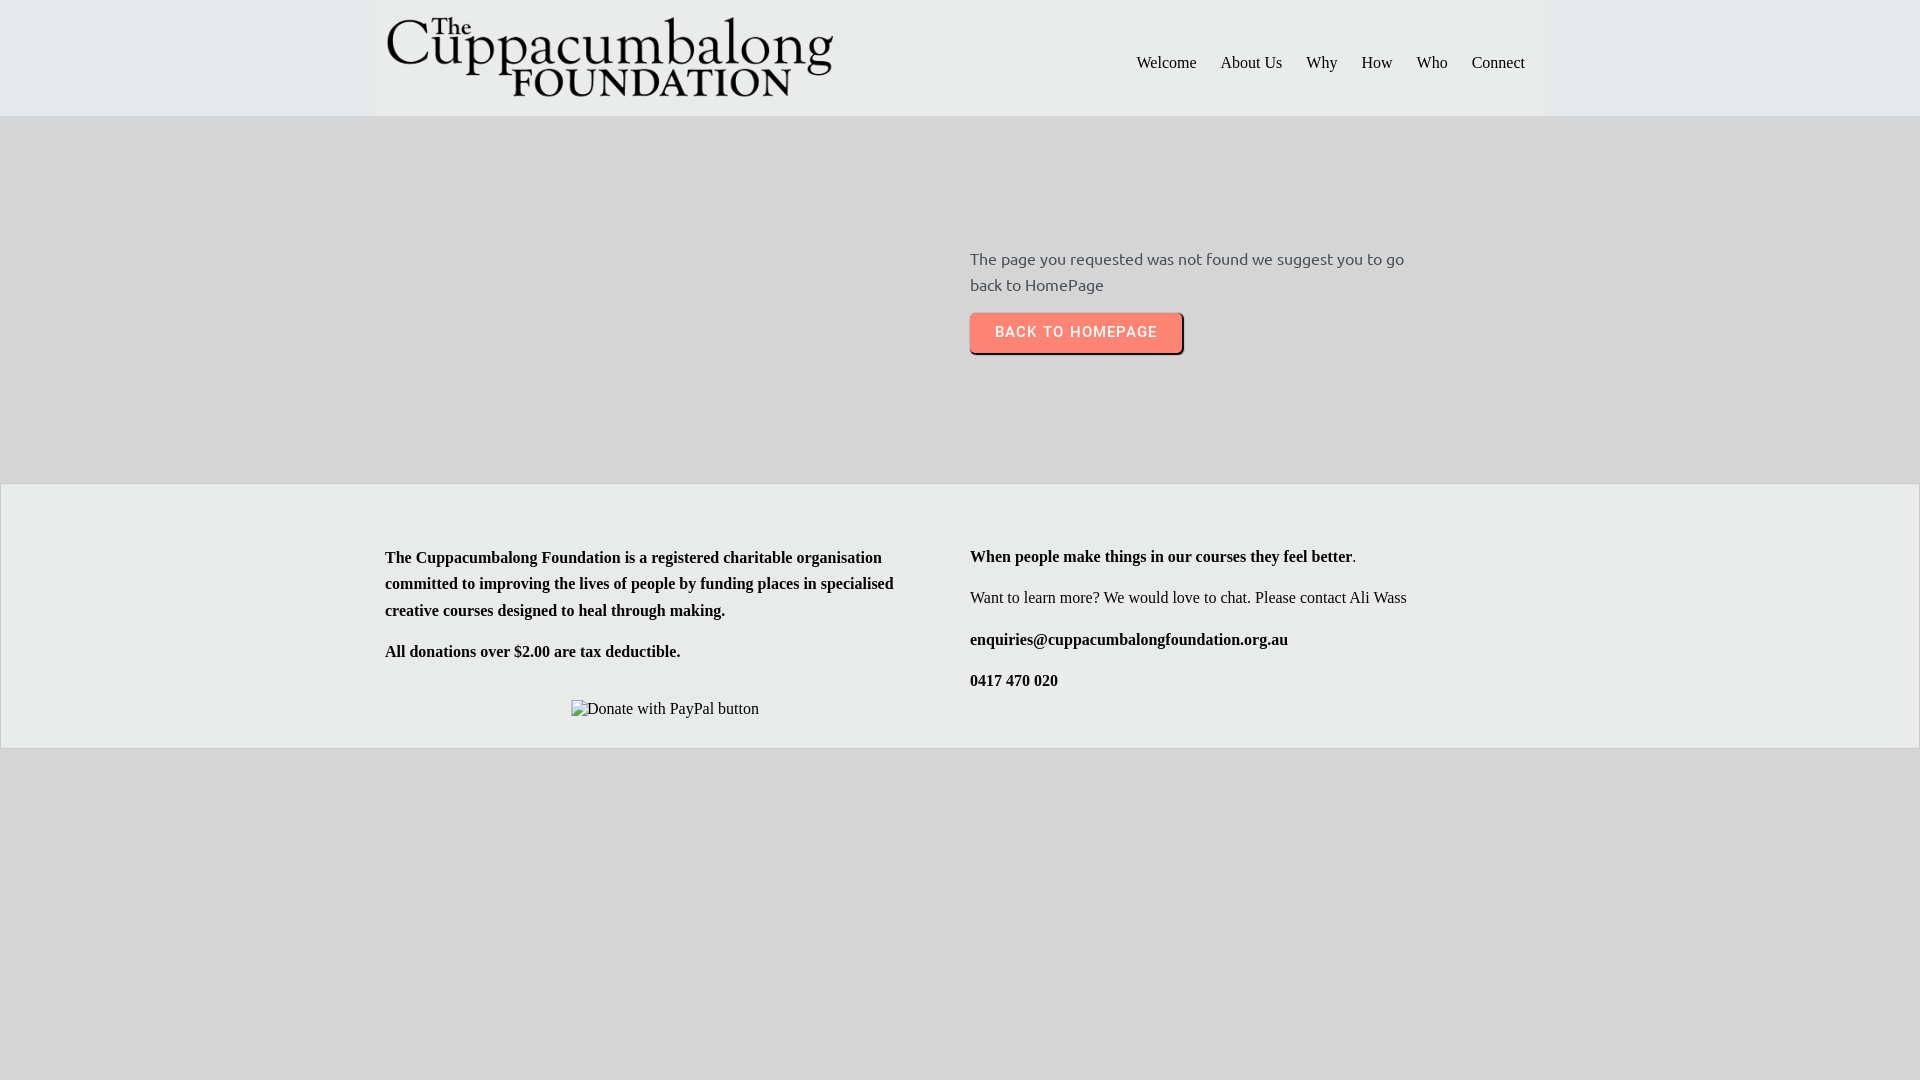  I want to click on Logotype, so click(609, 58).